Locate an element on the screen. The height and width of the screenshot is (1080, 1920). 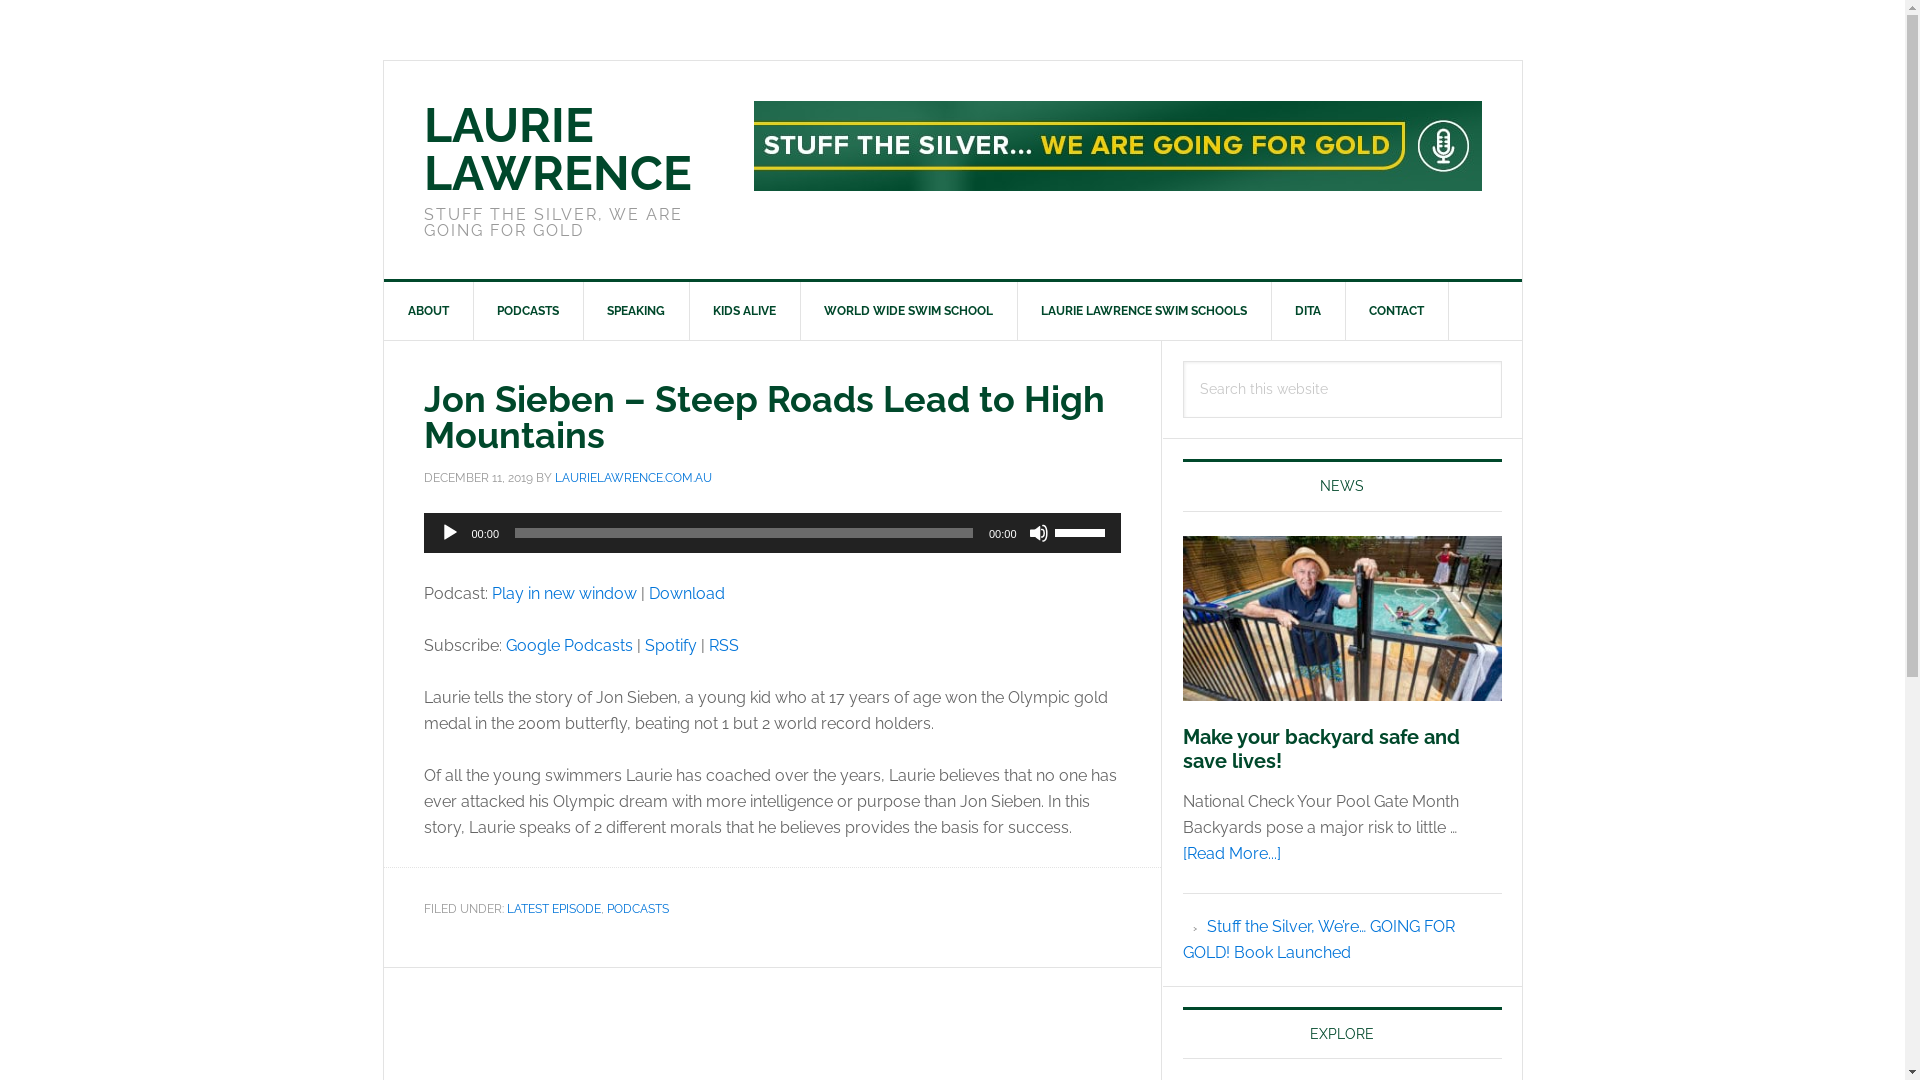
LAURIELAWRENCE.COM.AU is located at coordinates (632, 478).